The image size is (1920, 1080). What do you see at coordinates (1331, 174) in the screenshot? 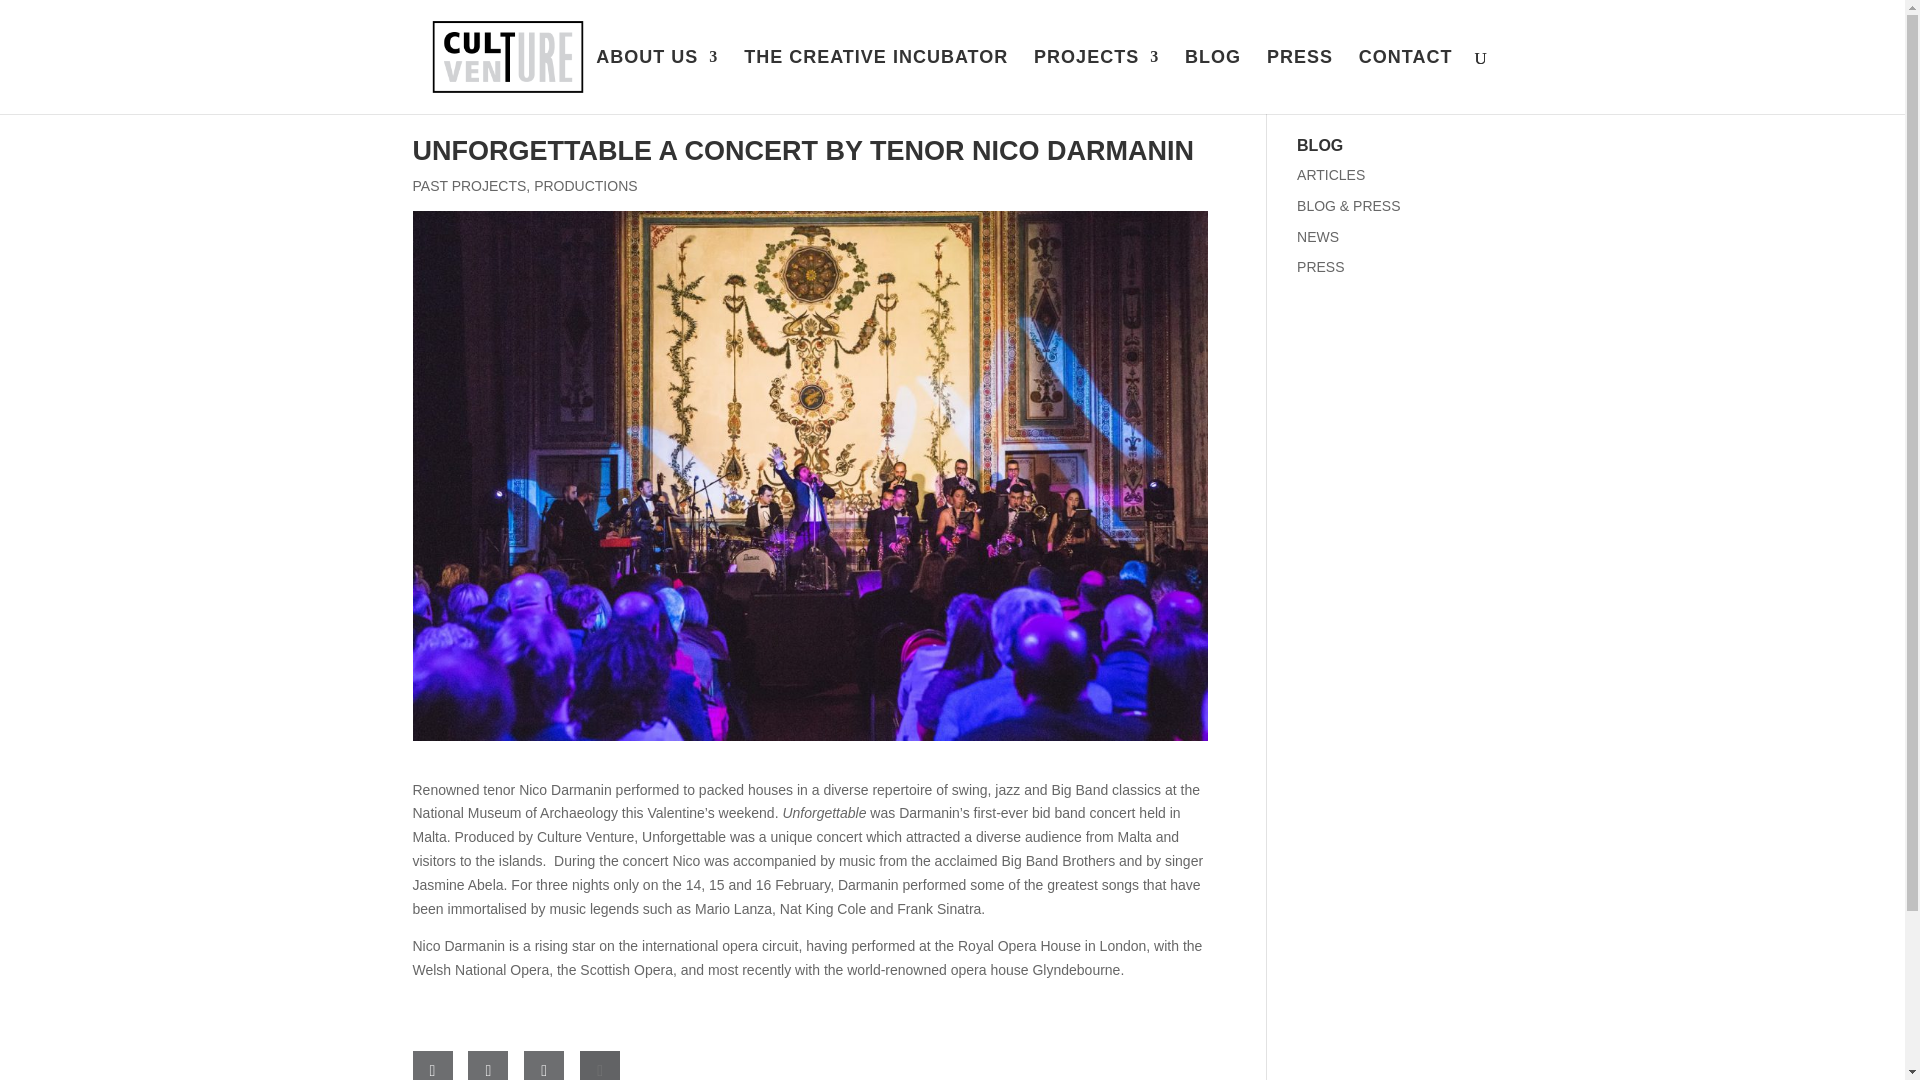
I see `ARTICLES` at bounding box center [1331, 174].